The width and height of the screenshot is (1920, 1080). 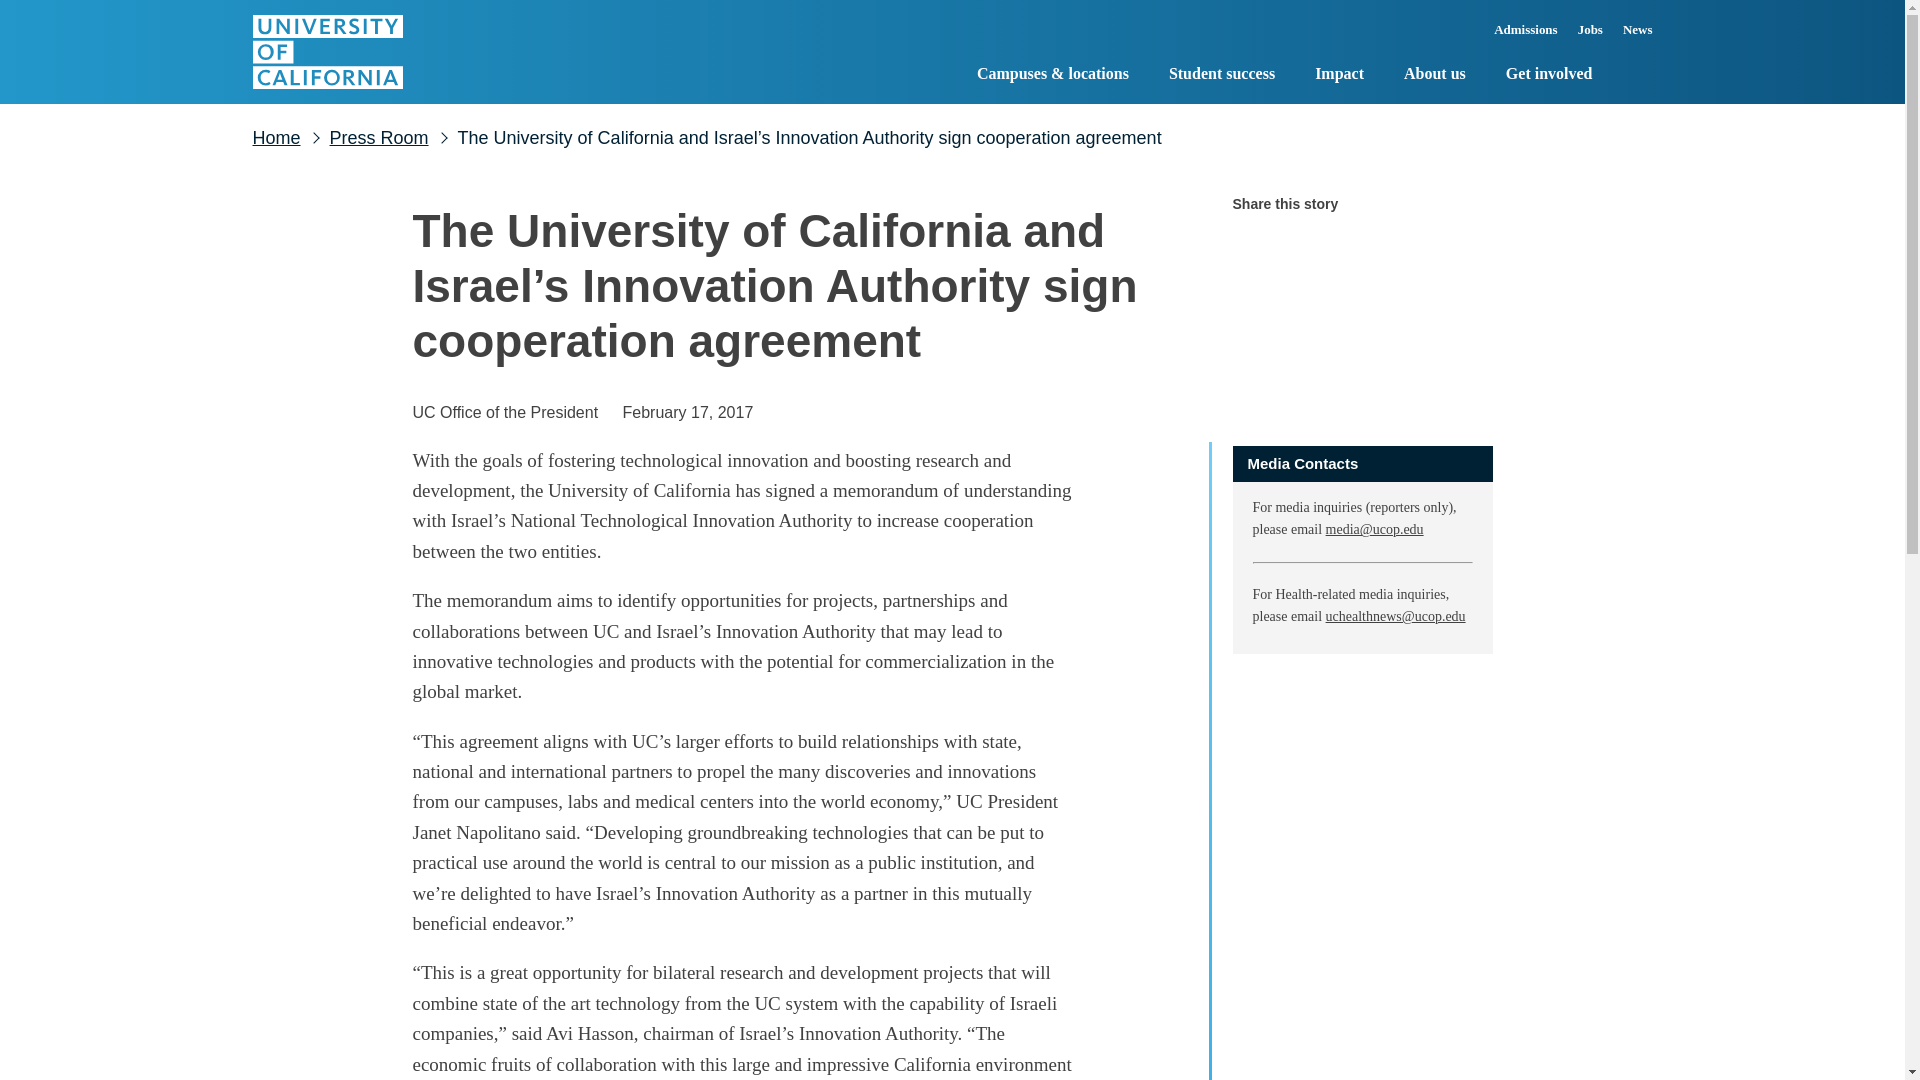 What do you see at coordinates (1549, 76) in the screenshot?
I see `Get involved` at bounding box center [1549, 76].